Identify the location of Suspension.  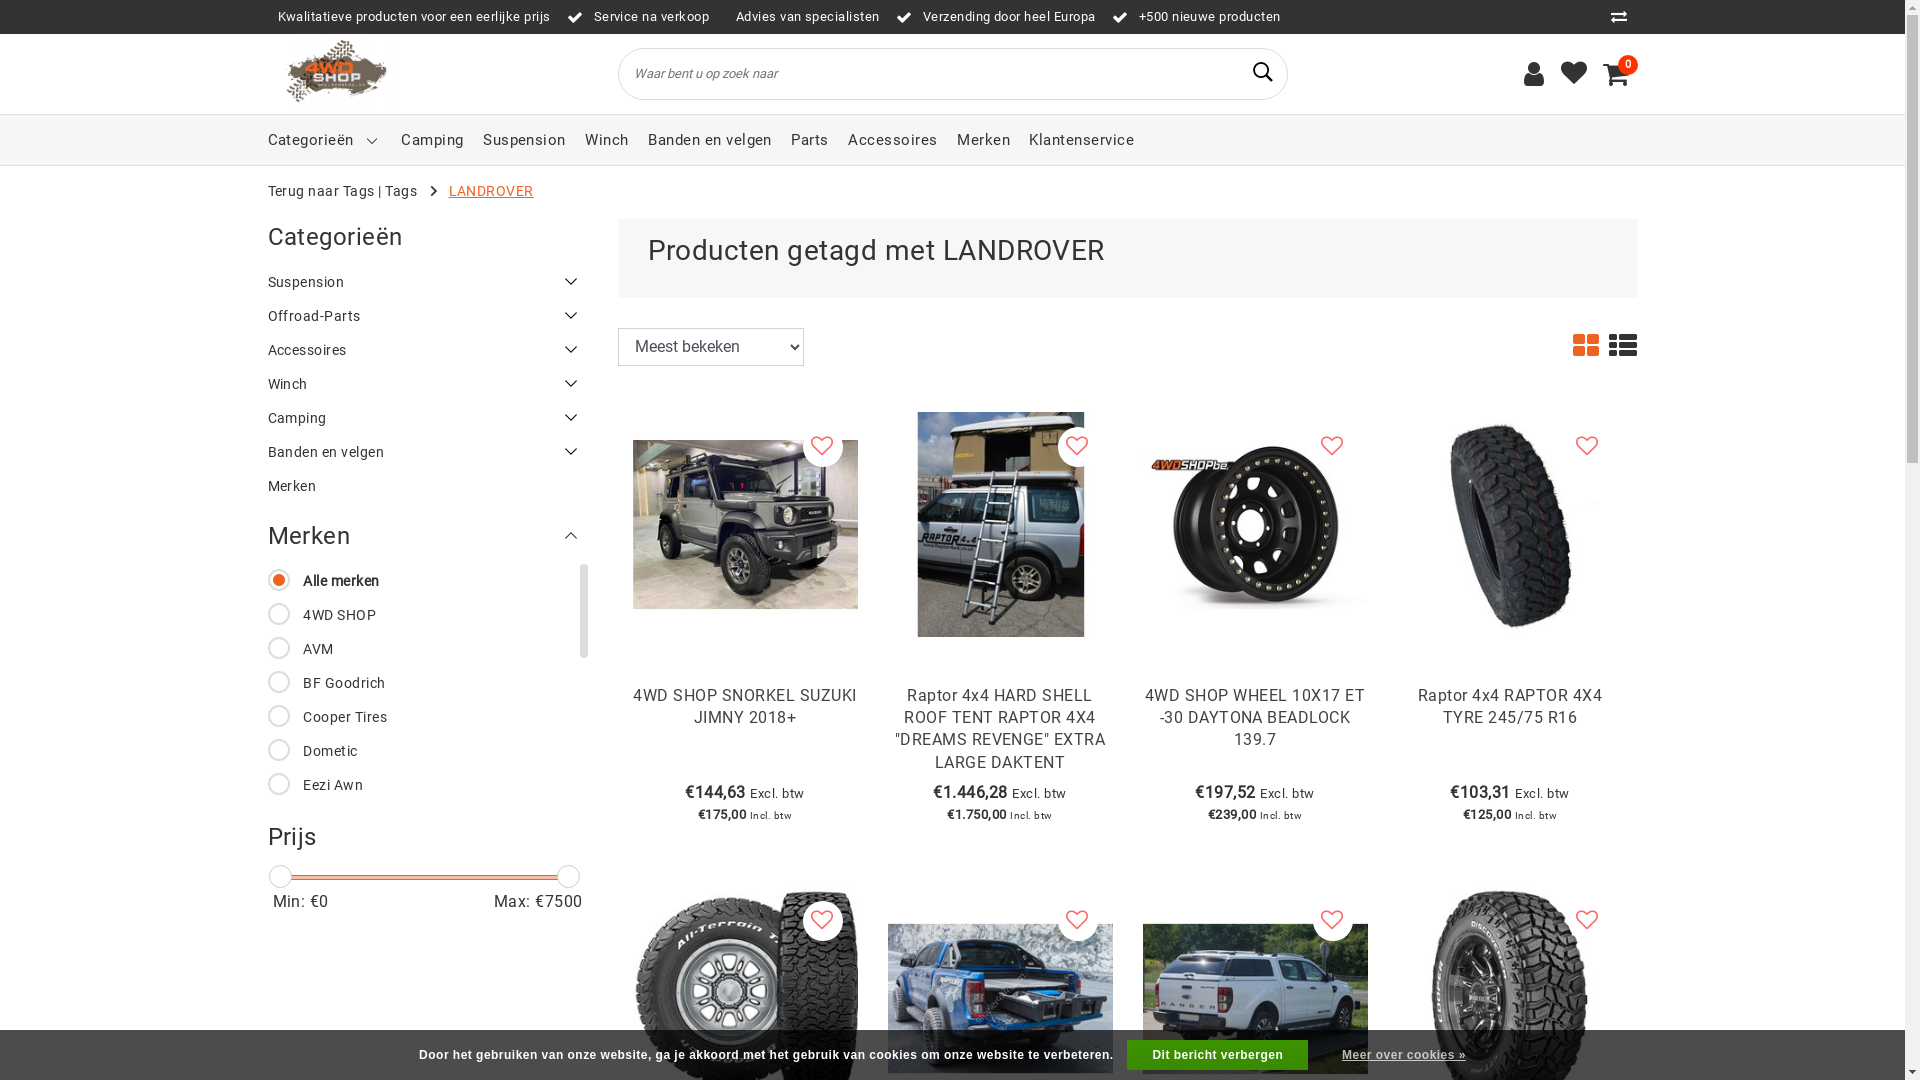
(524, 140).